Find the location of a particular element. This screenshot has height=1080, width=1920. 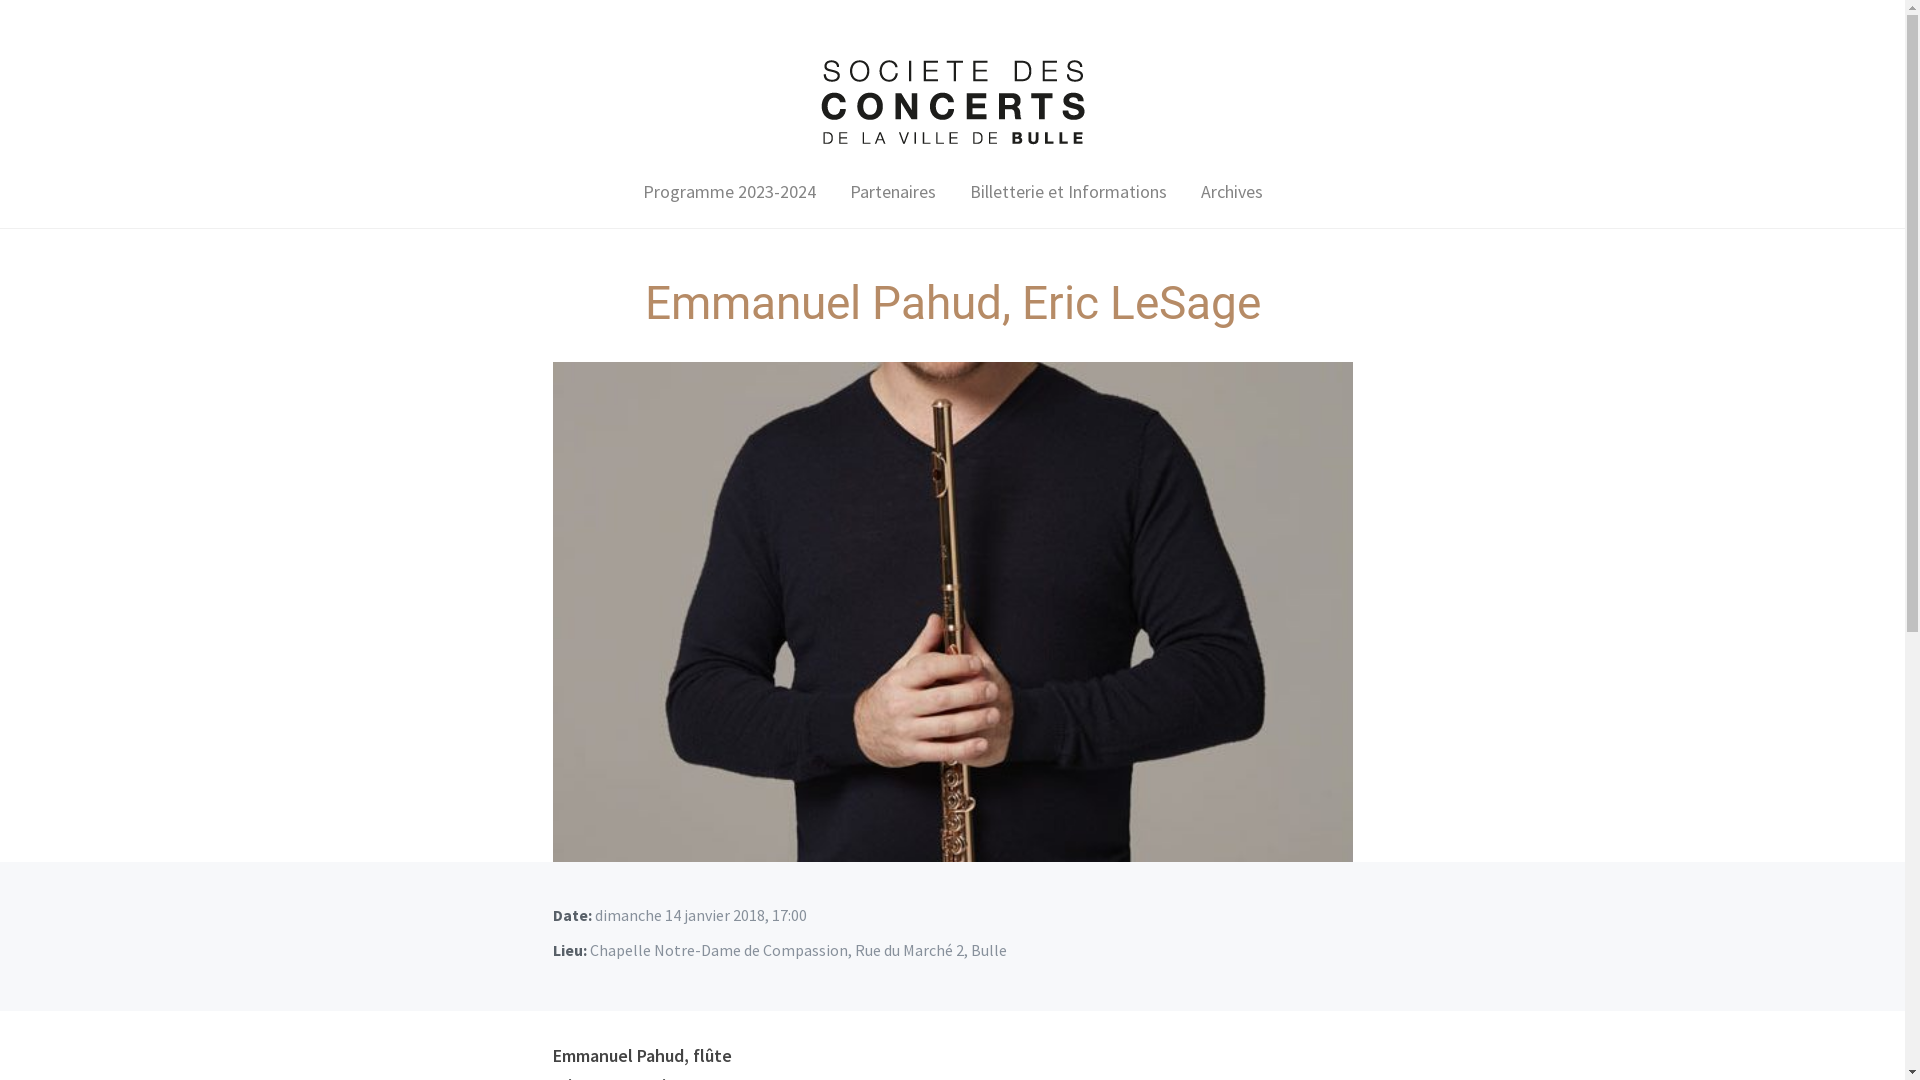

Archives is located at coordinates (1231, 192).